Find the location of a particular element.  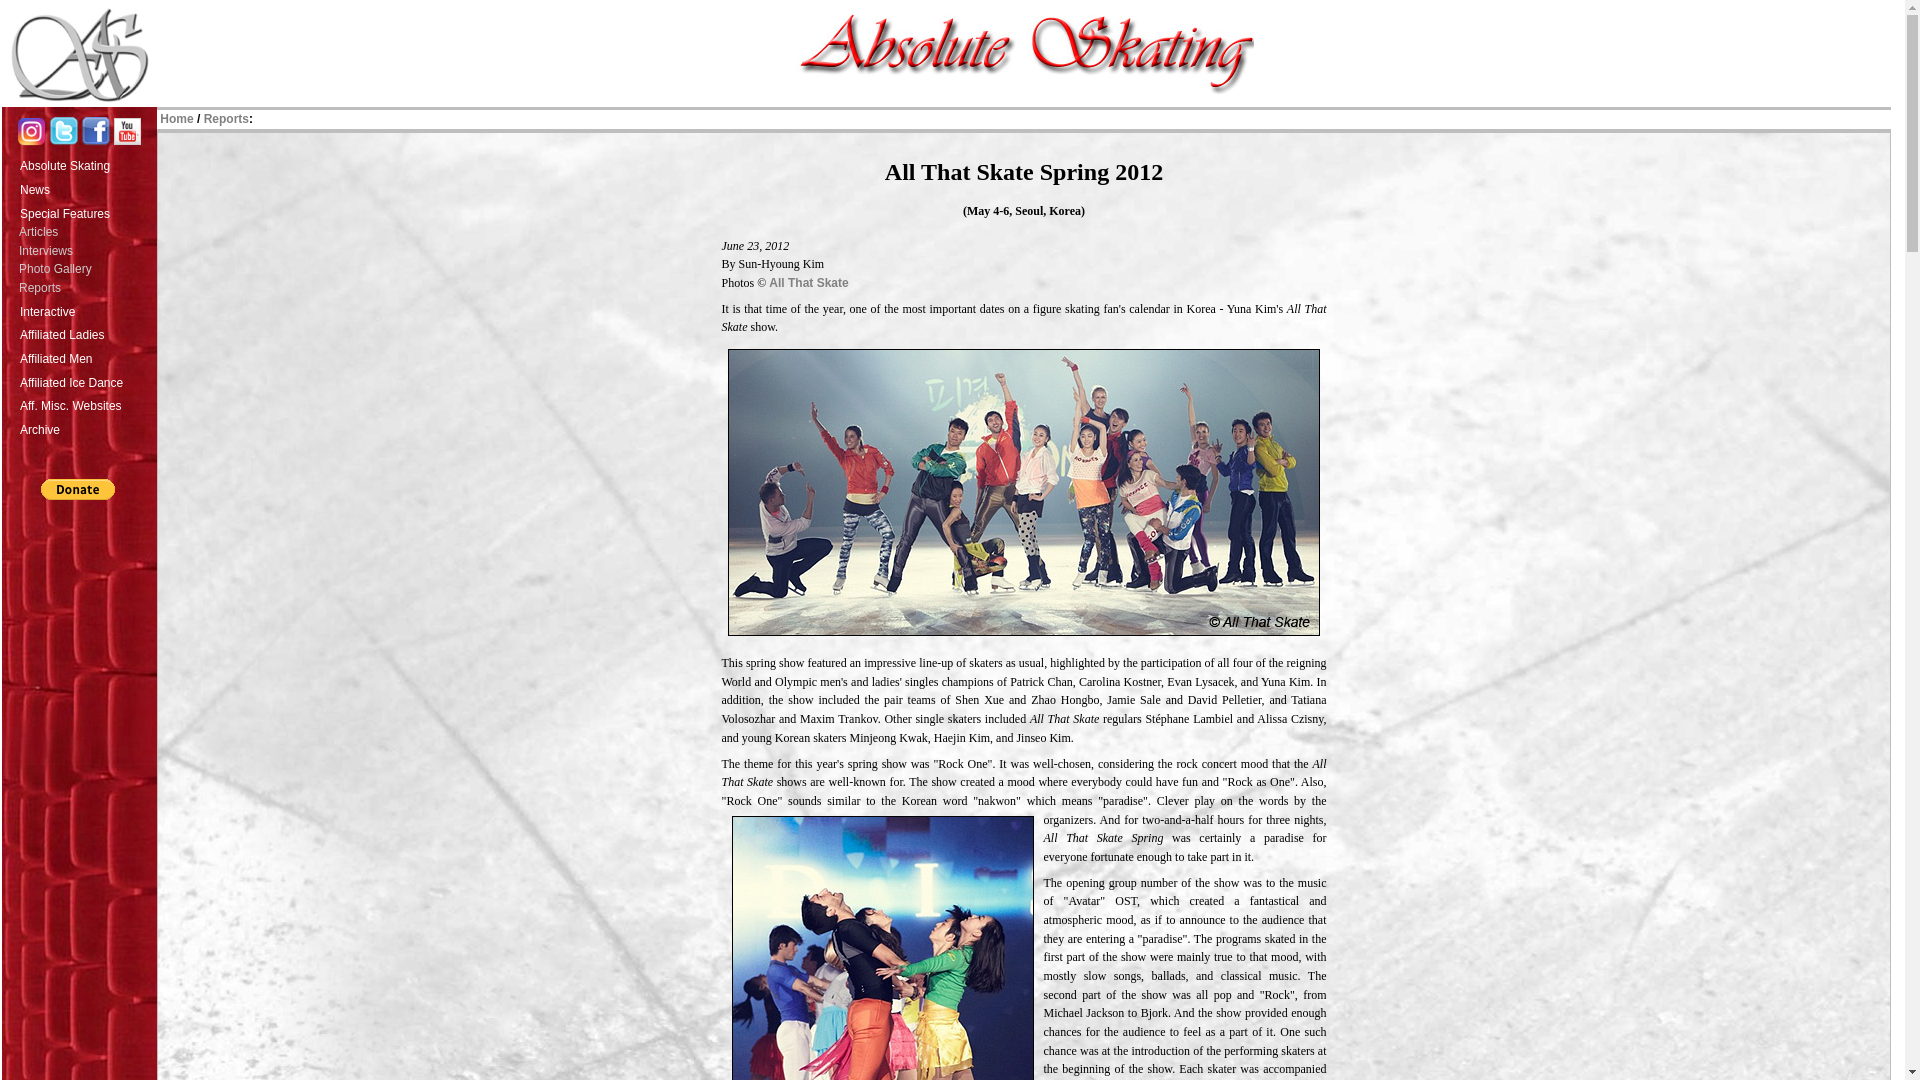

News is located at coordinates (86, 188).